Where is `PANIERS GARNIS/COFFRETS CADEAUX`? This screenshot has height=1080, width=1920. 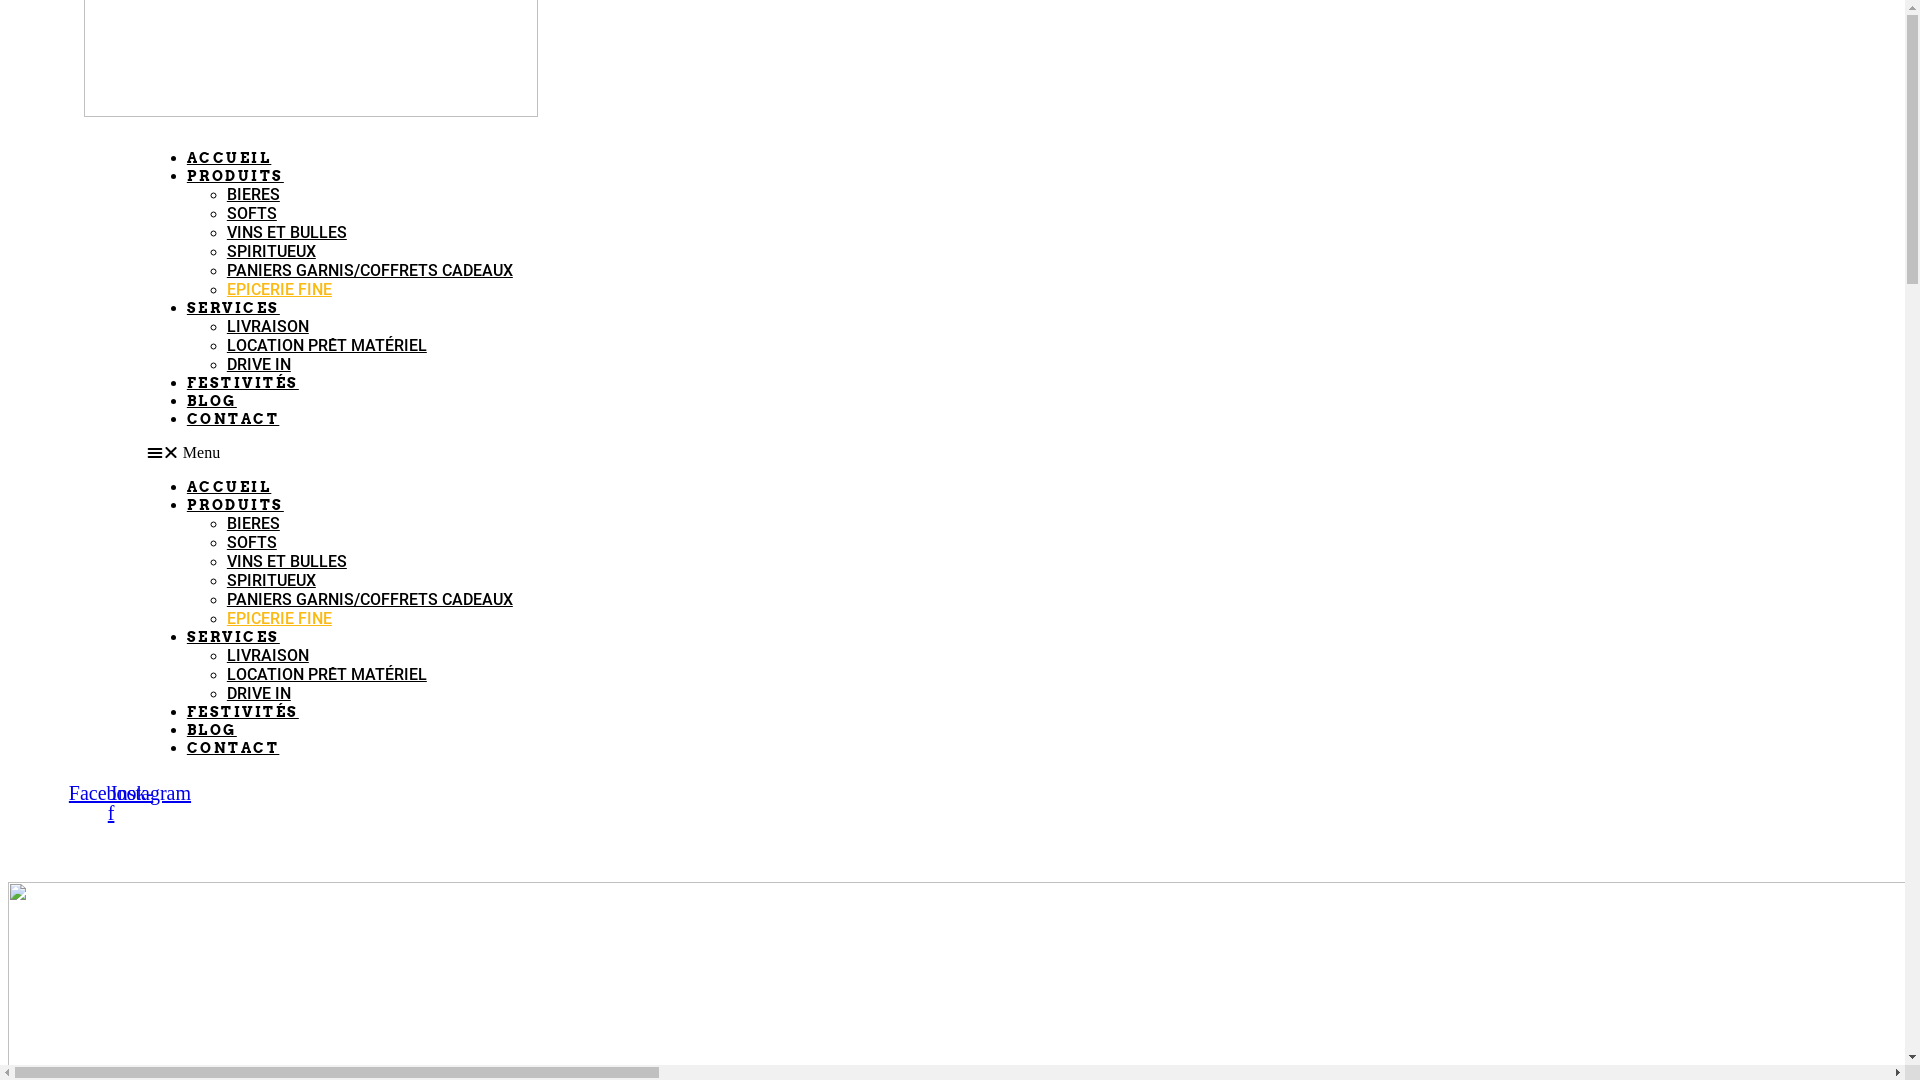
PANIERS GARNIS/COFFRETS CADEAUX is located at coordinates (370, 600).